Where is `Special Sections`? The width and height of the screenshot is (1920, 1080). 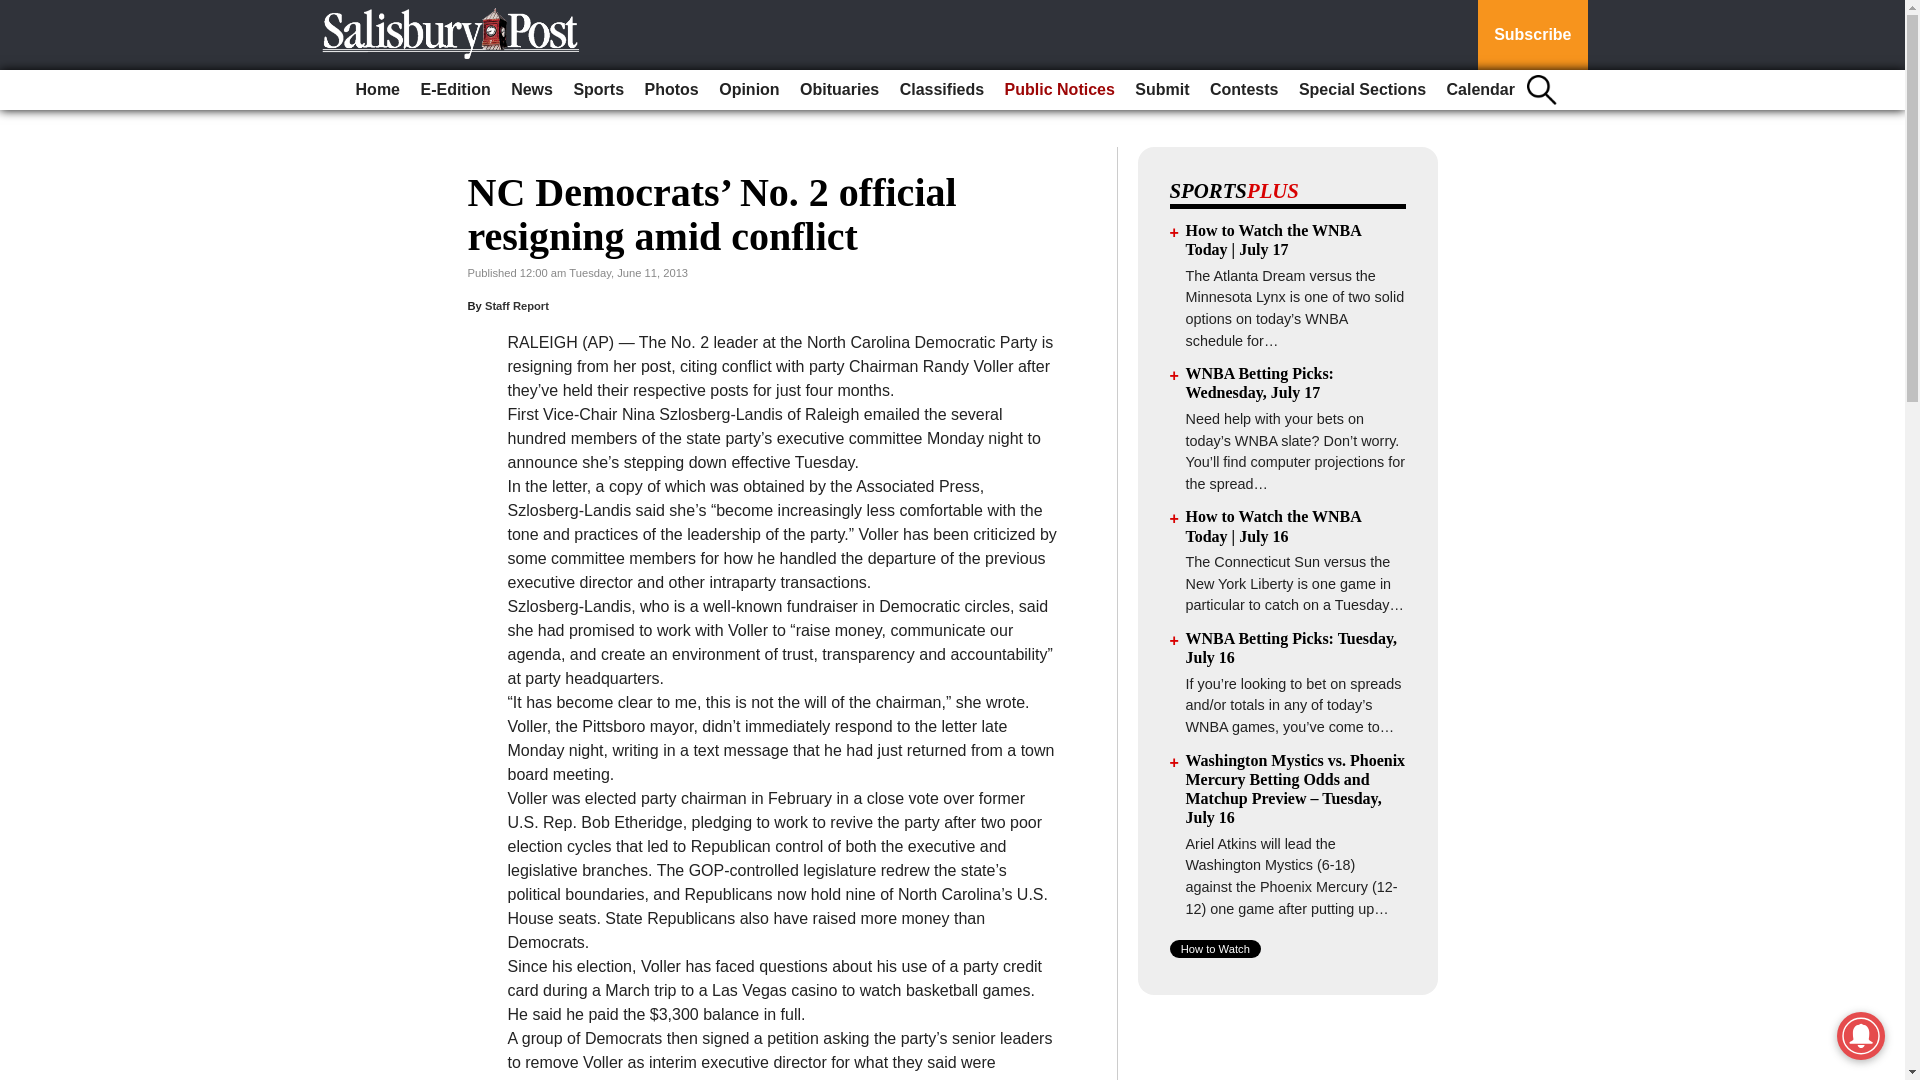
Special Sections is located at coordinates (1362, 90).